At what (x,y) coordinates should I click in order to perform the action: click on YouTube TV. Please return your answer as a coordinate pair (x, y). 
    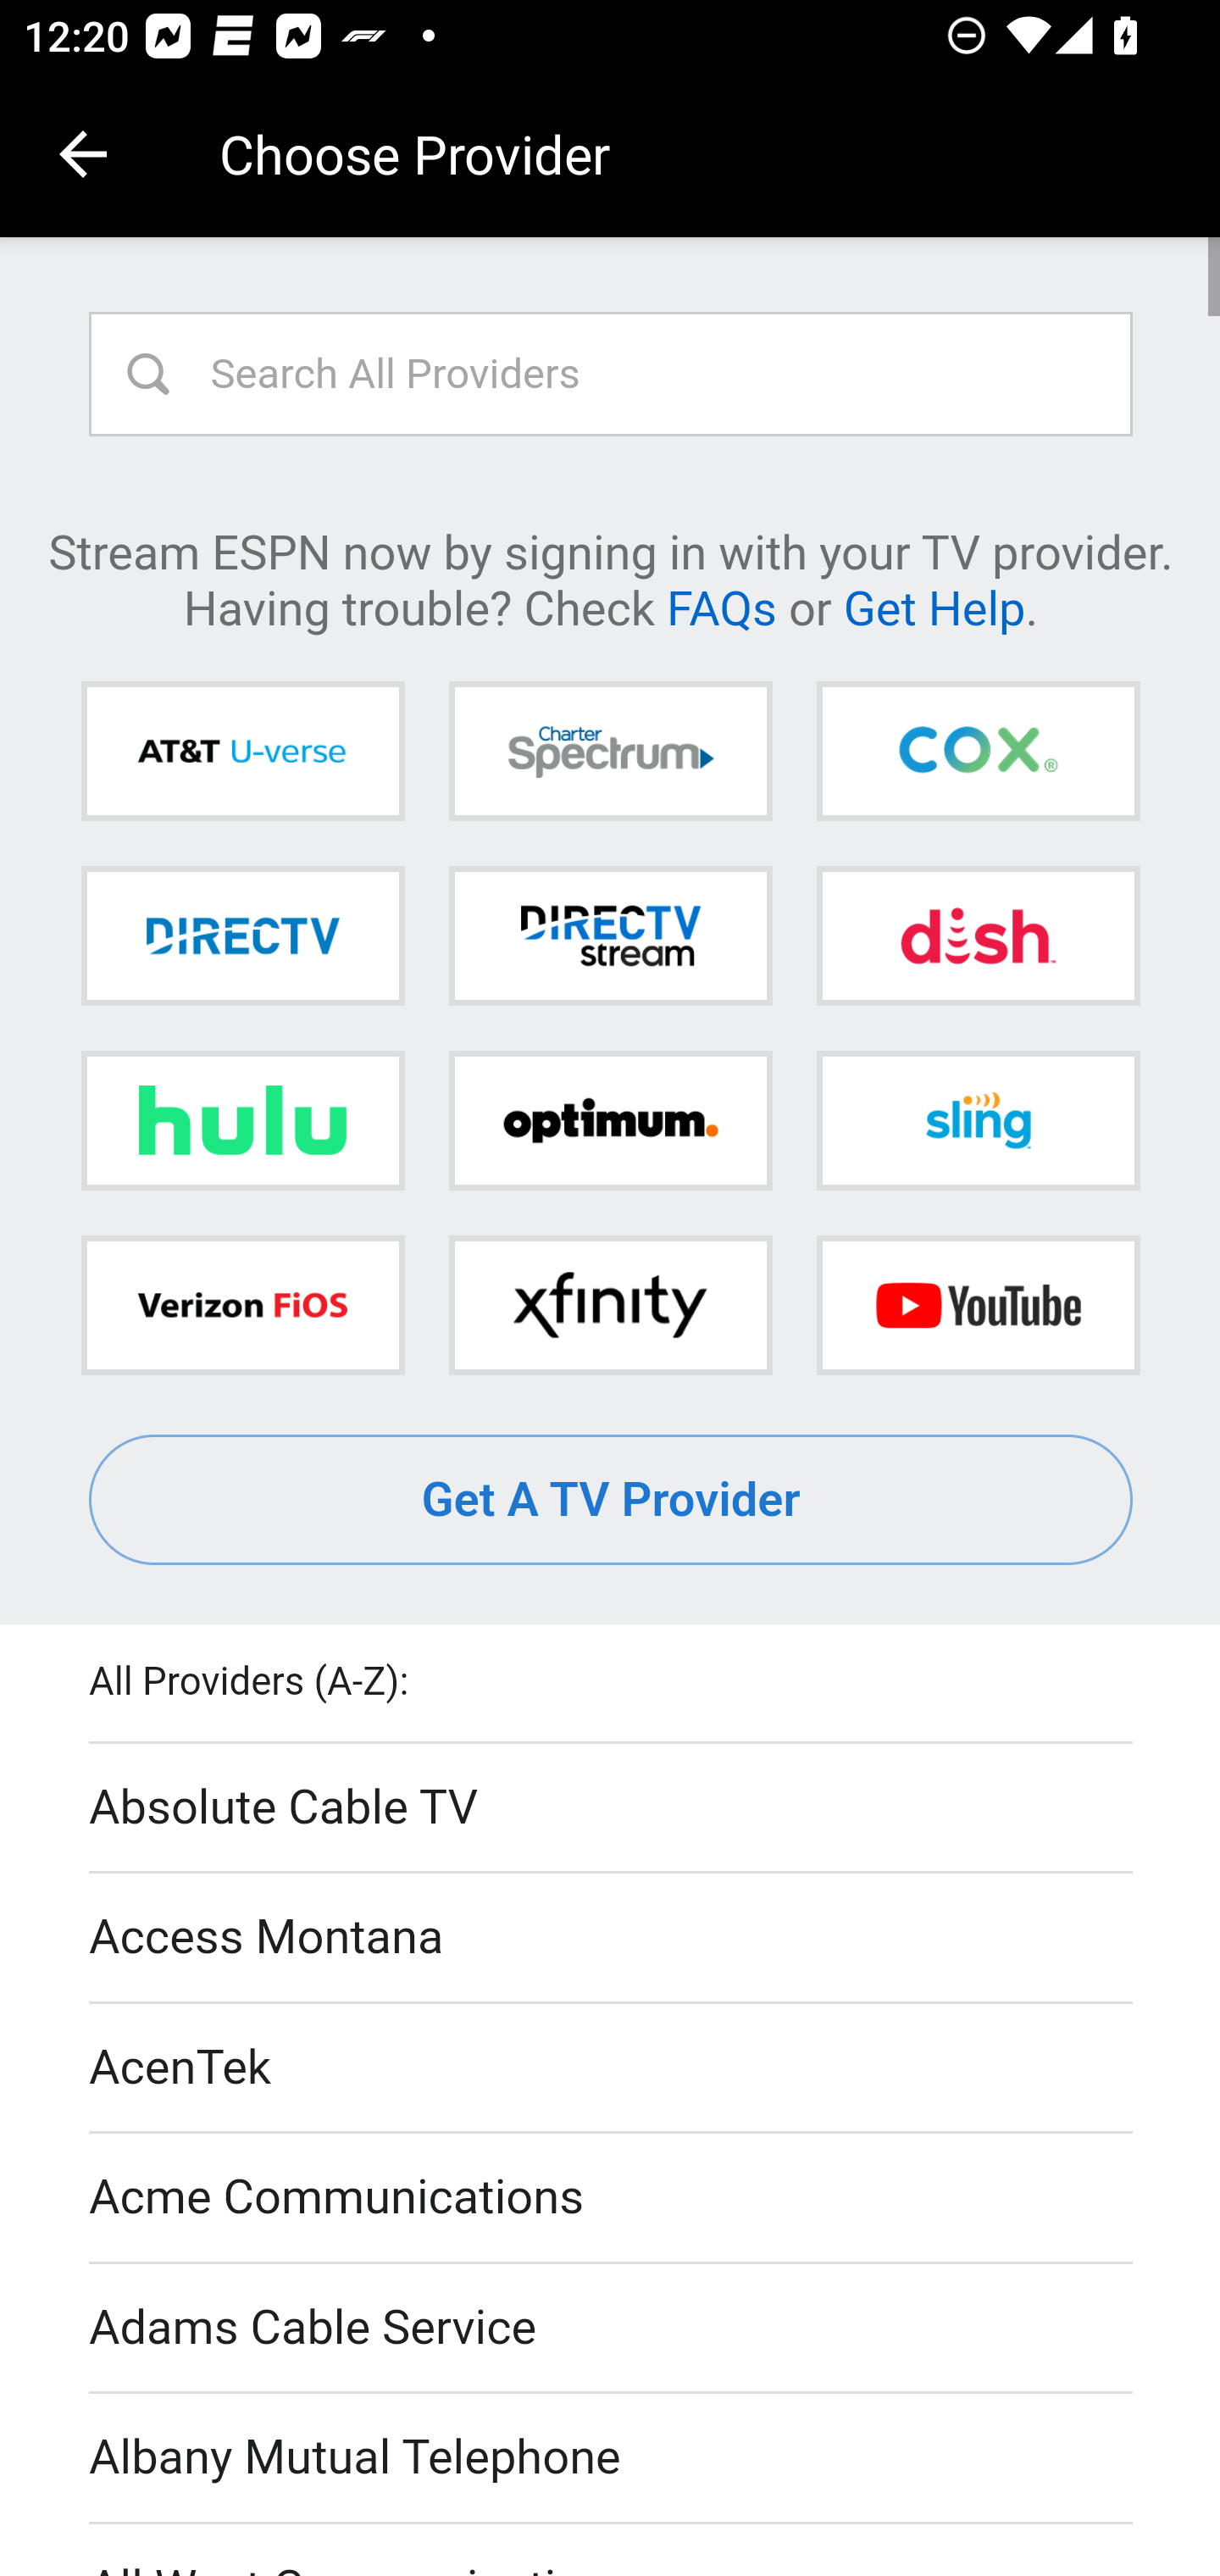
    Looking at the image, I should click on (978, 1305).